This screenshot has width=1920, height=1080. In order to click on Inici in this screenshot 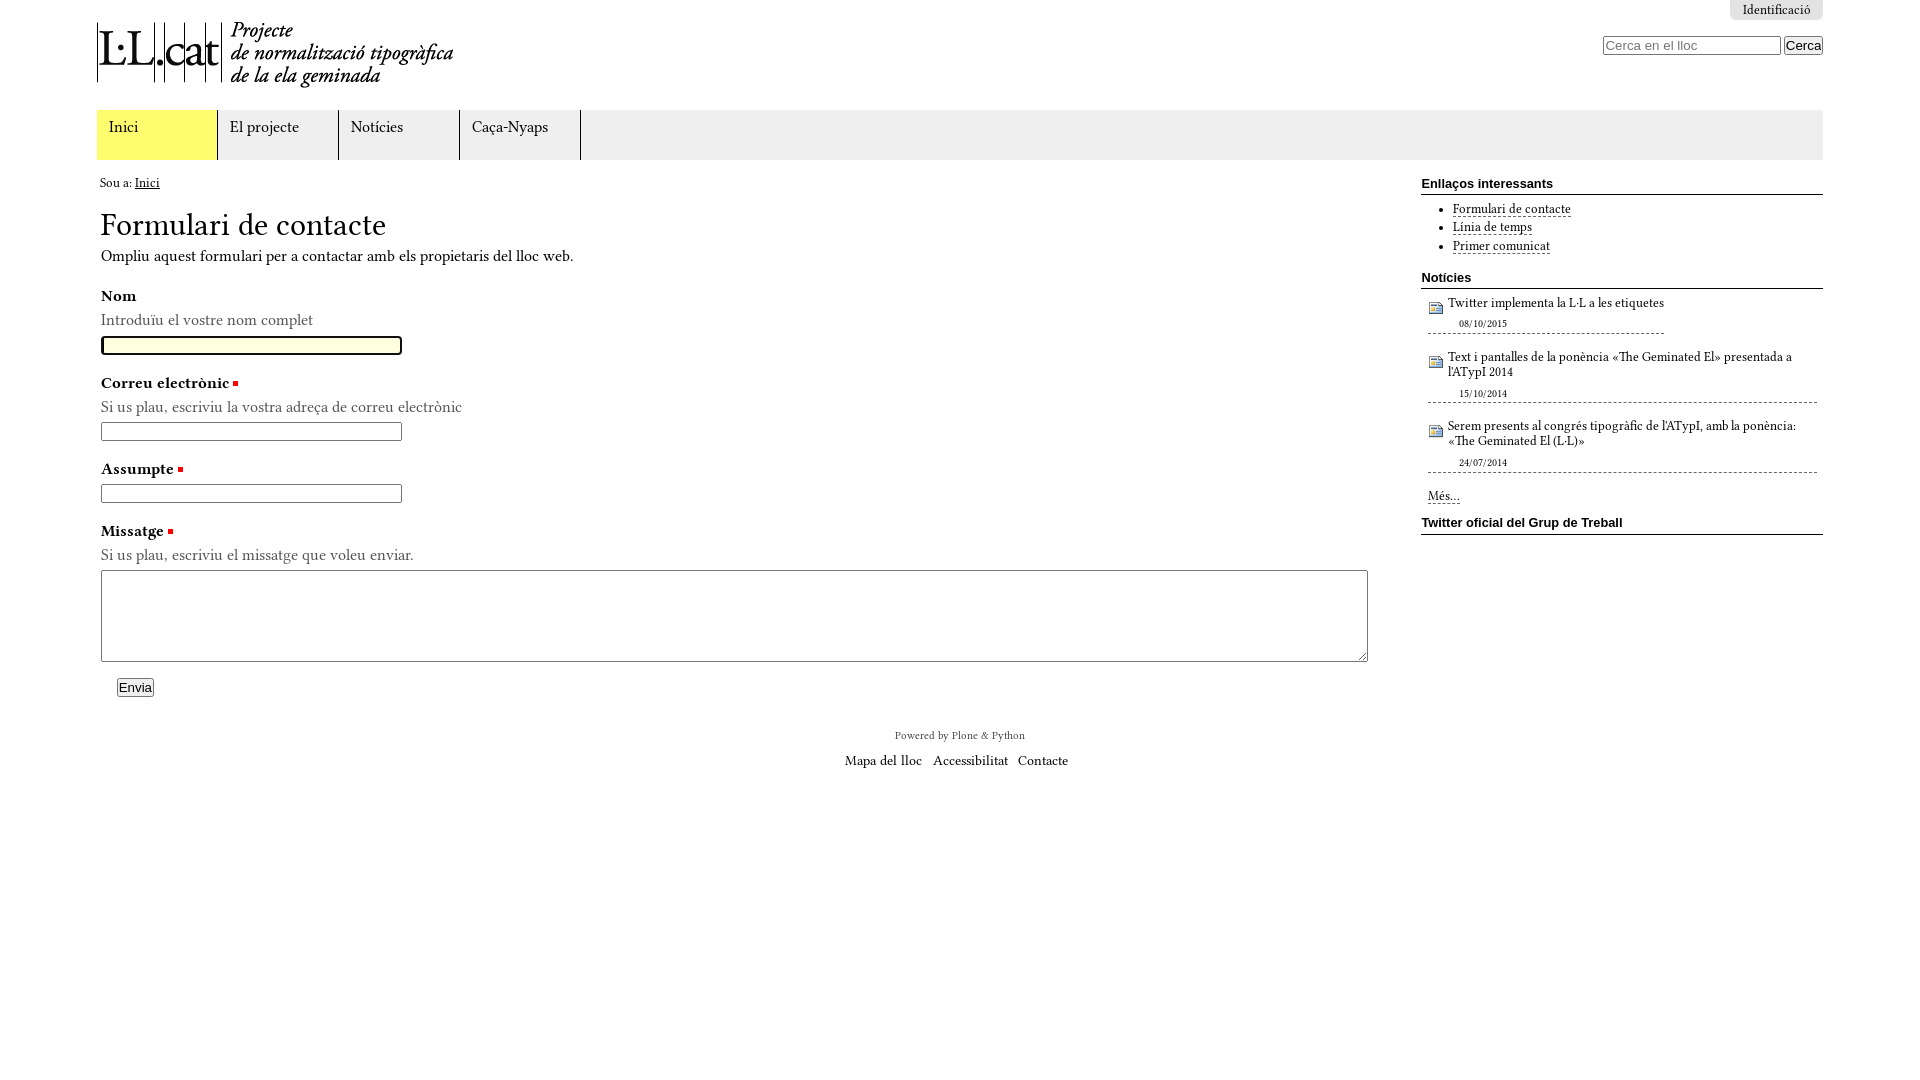, I will do `click(158, 135)`.